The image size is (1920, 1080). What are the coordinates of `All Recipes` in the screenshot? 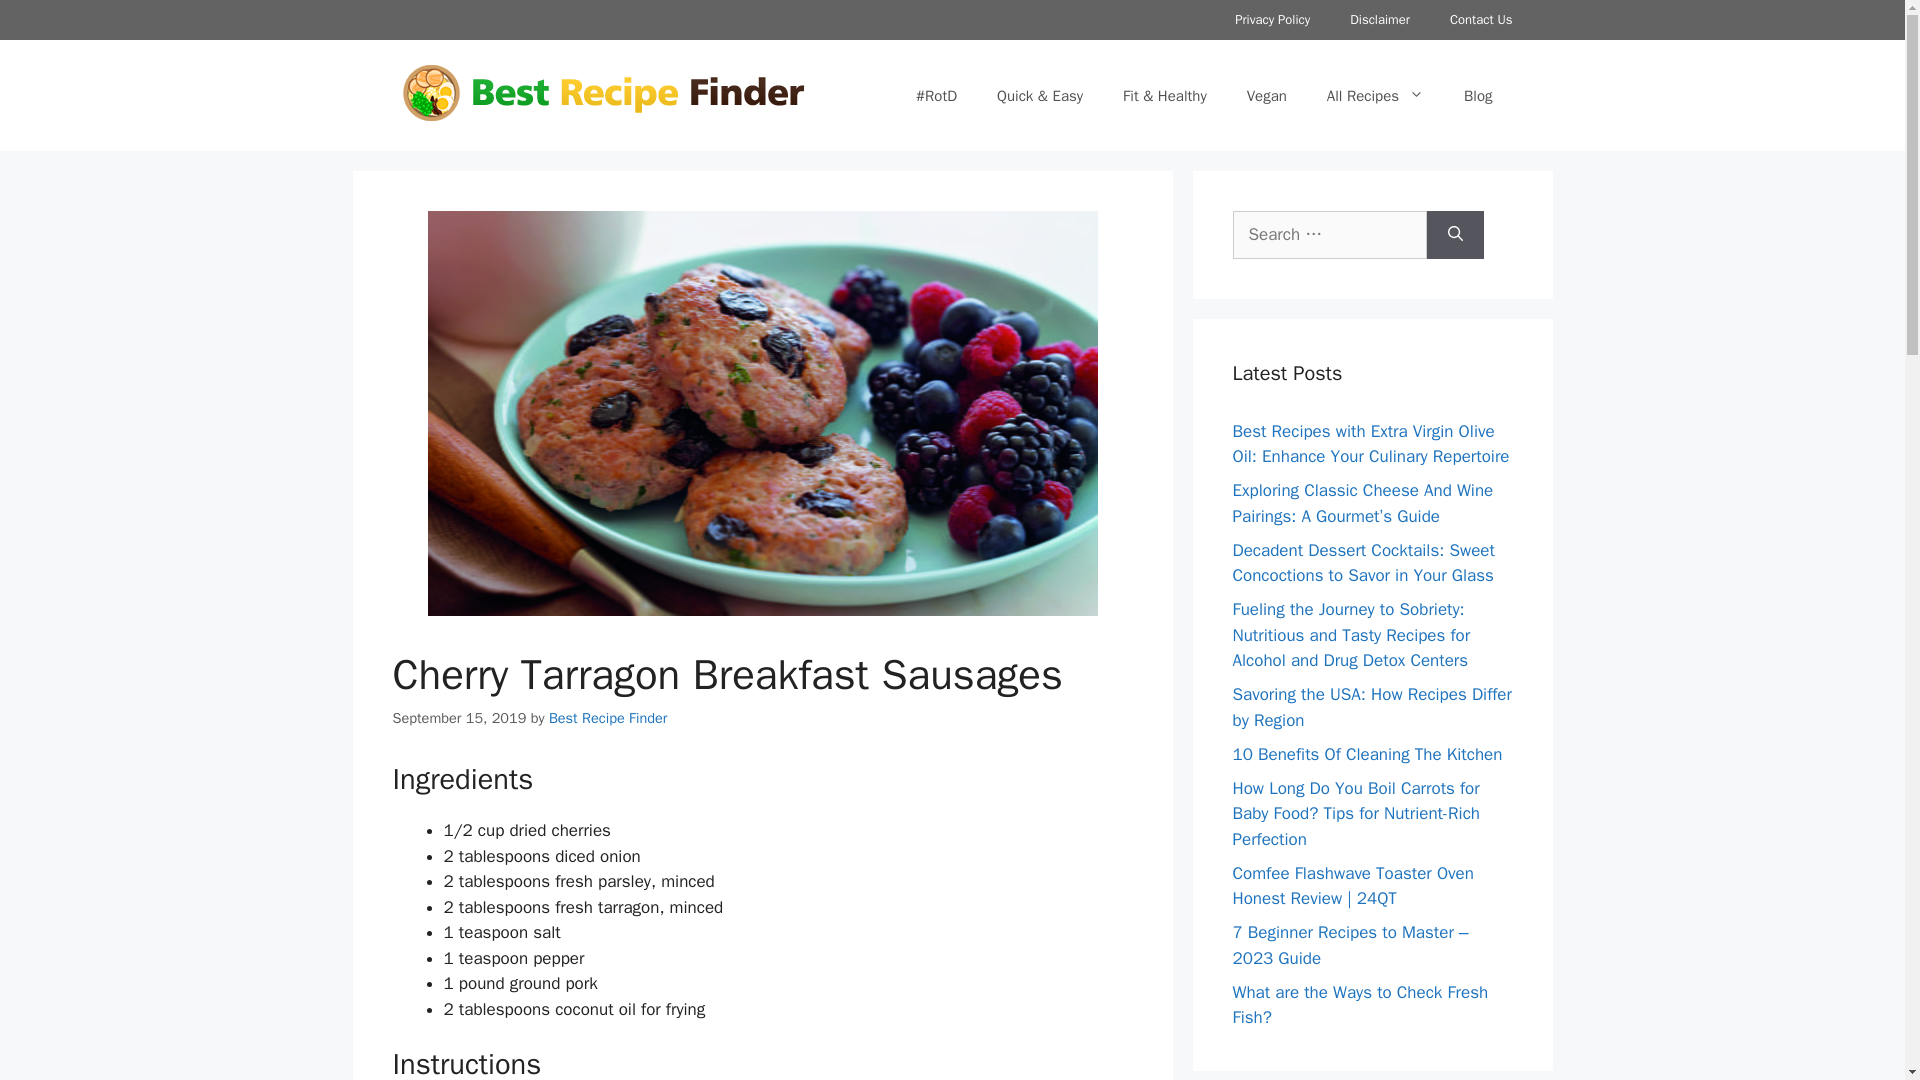 It's located at (1375, 96).